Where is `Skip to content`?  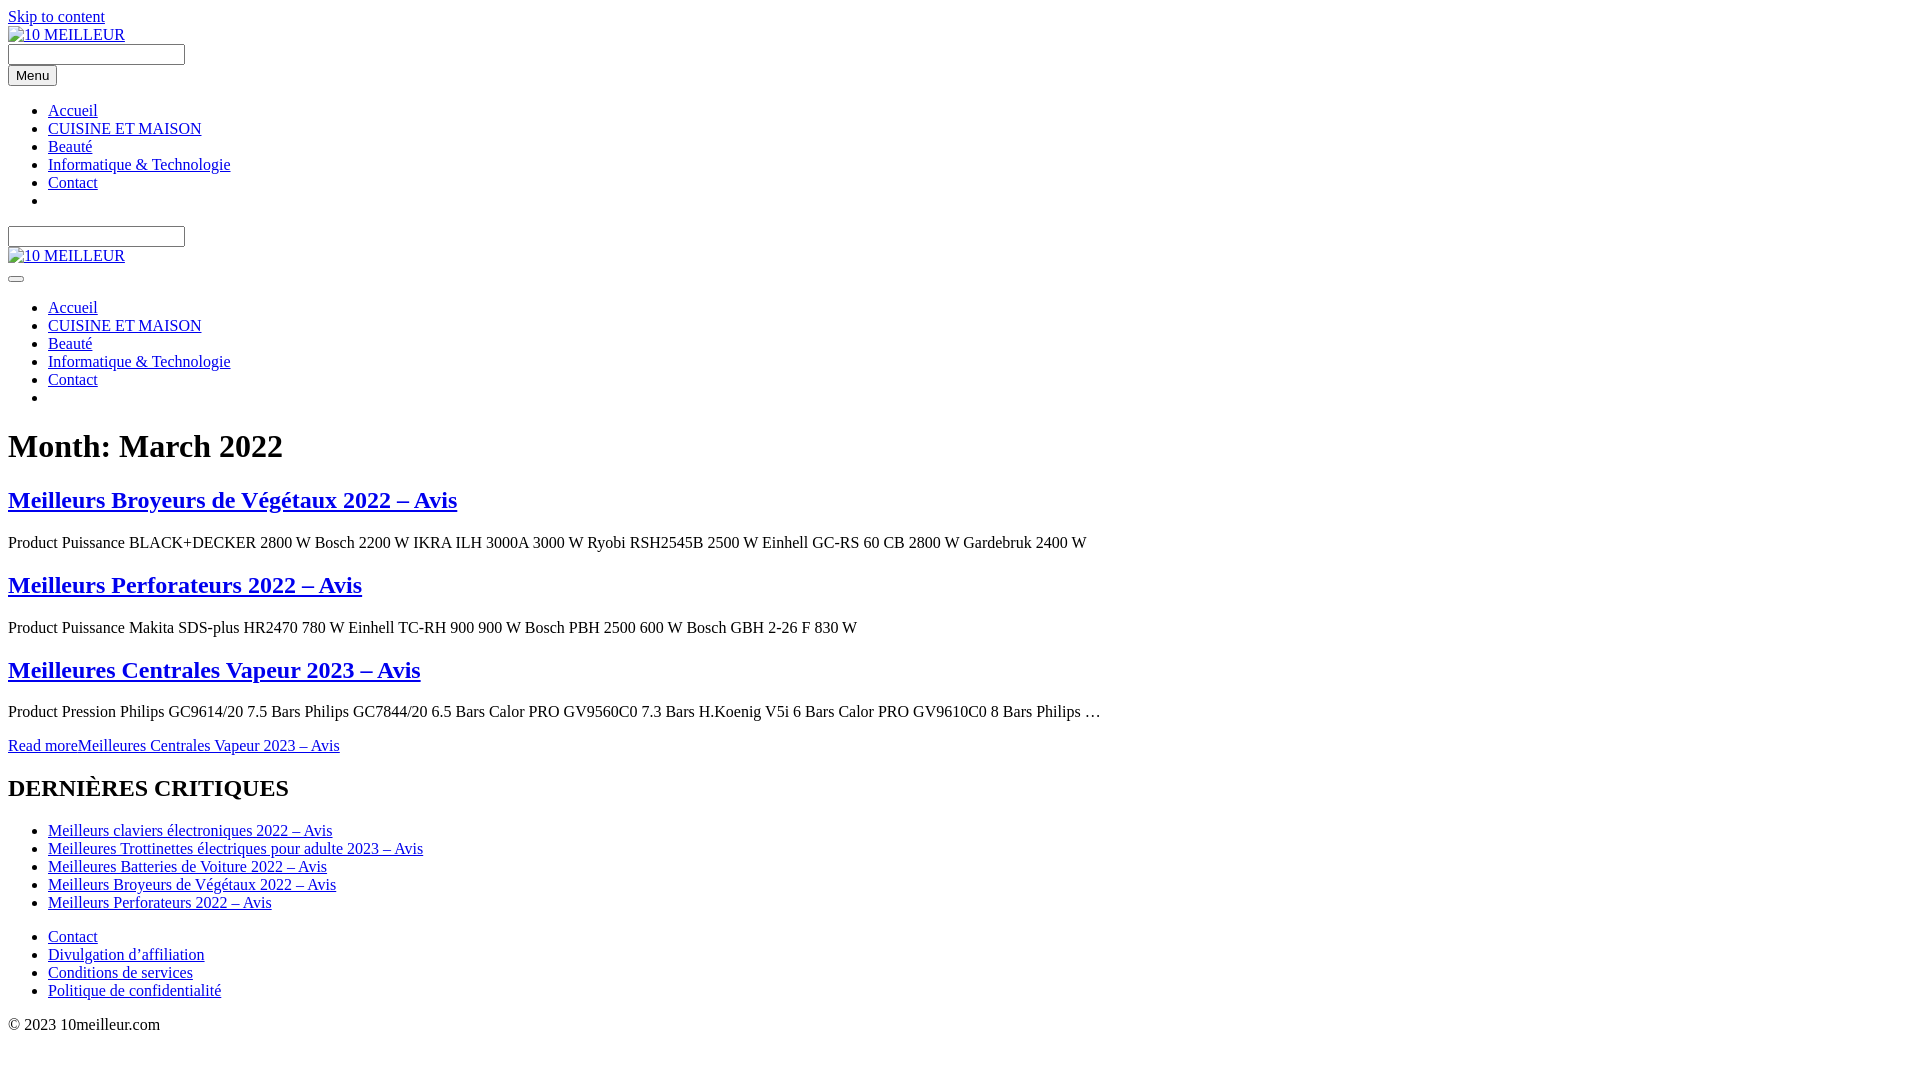
Skip to content is located at coordinates (56, 16).